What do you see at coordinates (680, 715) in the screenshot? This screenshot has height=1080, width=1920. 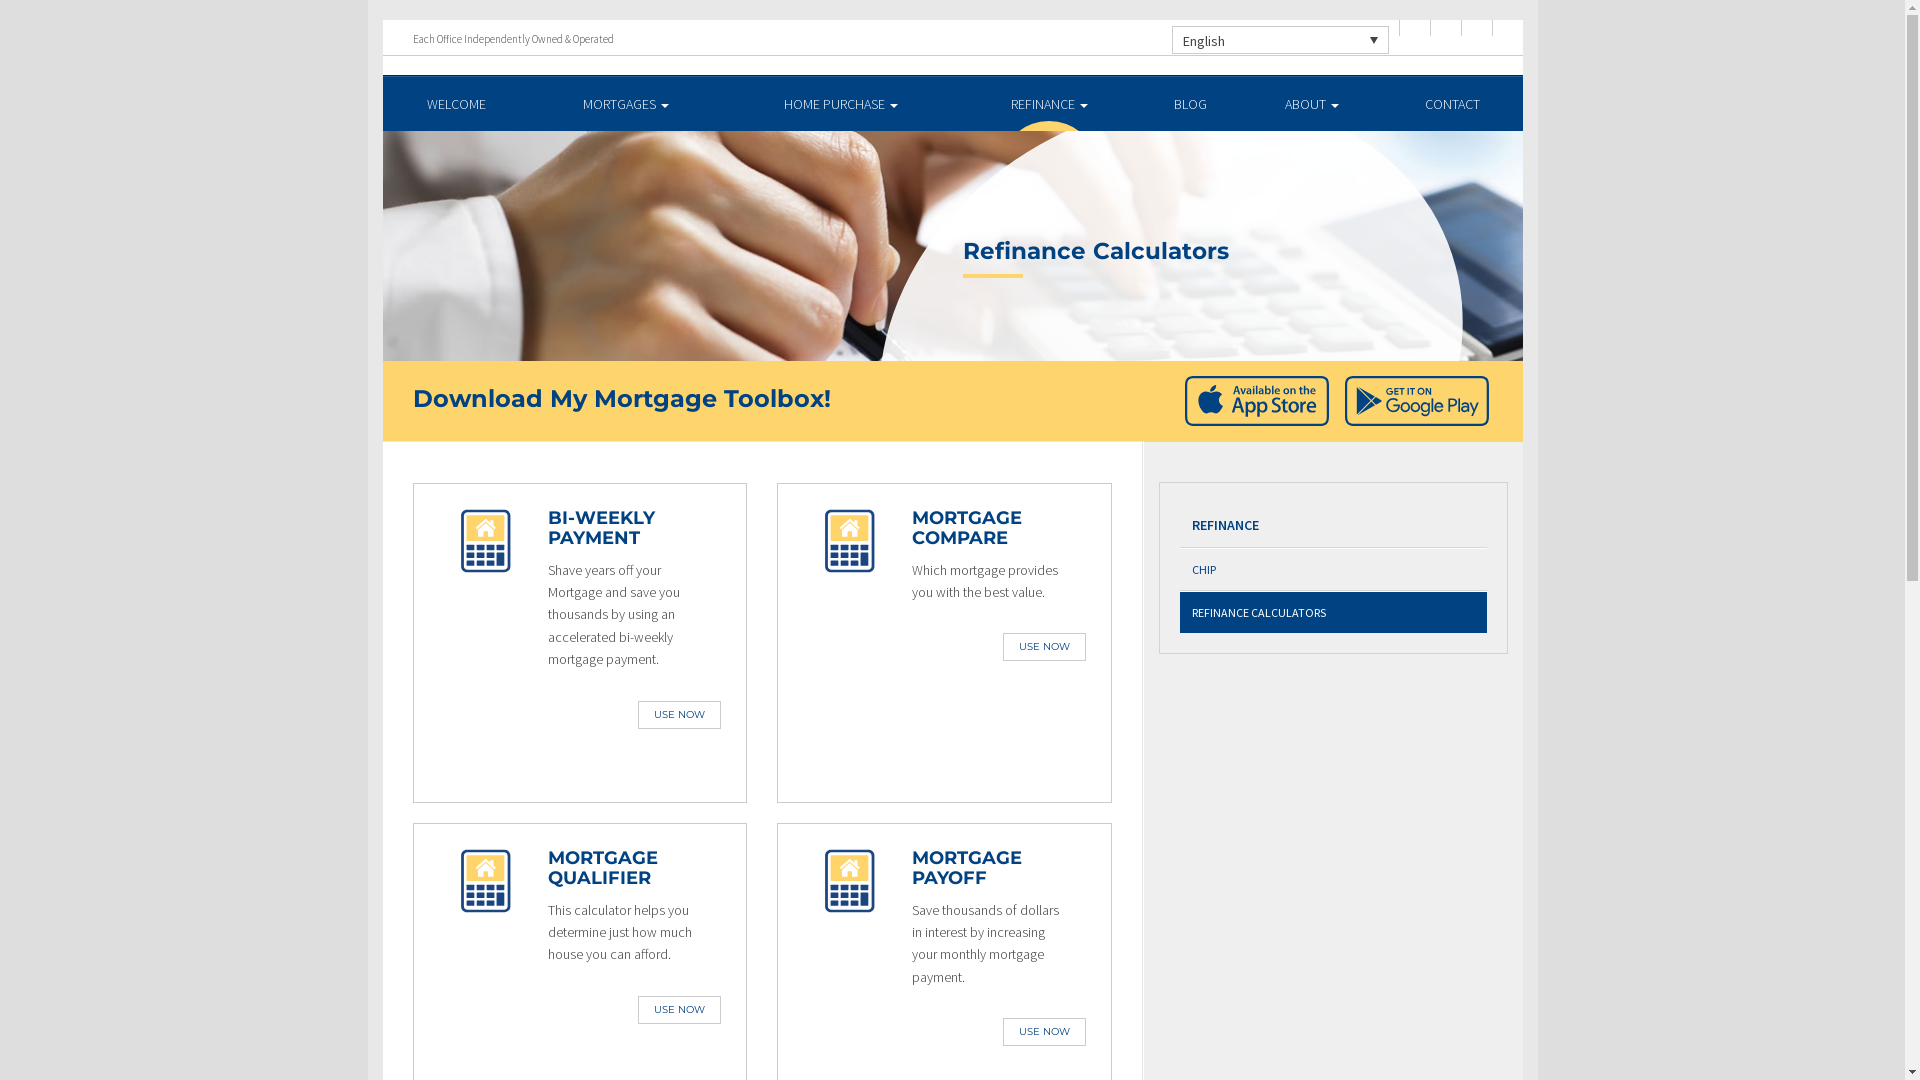 I see `USE NOW` at bounding box center [680, 715].